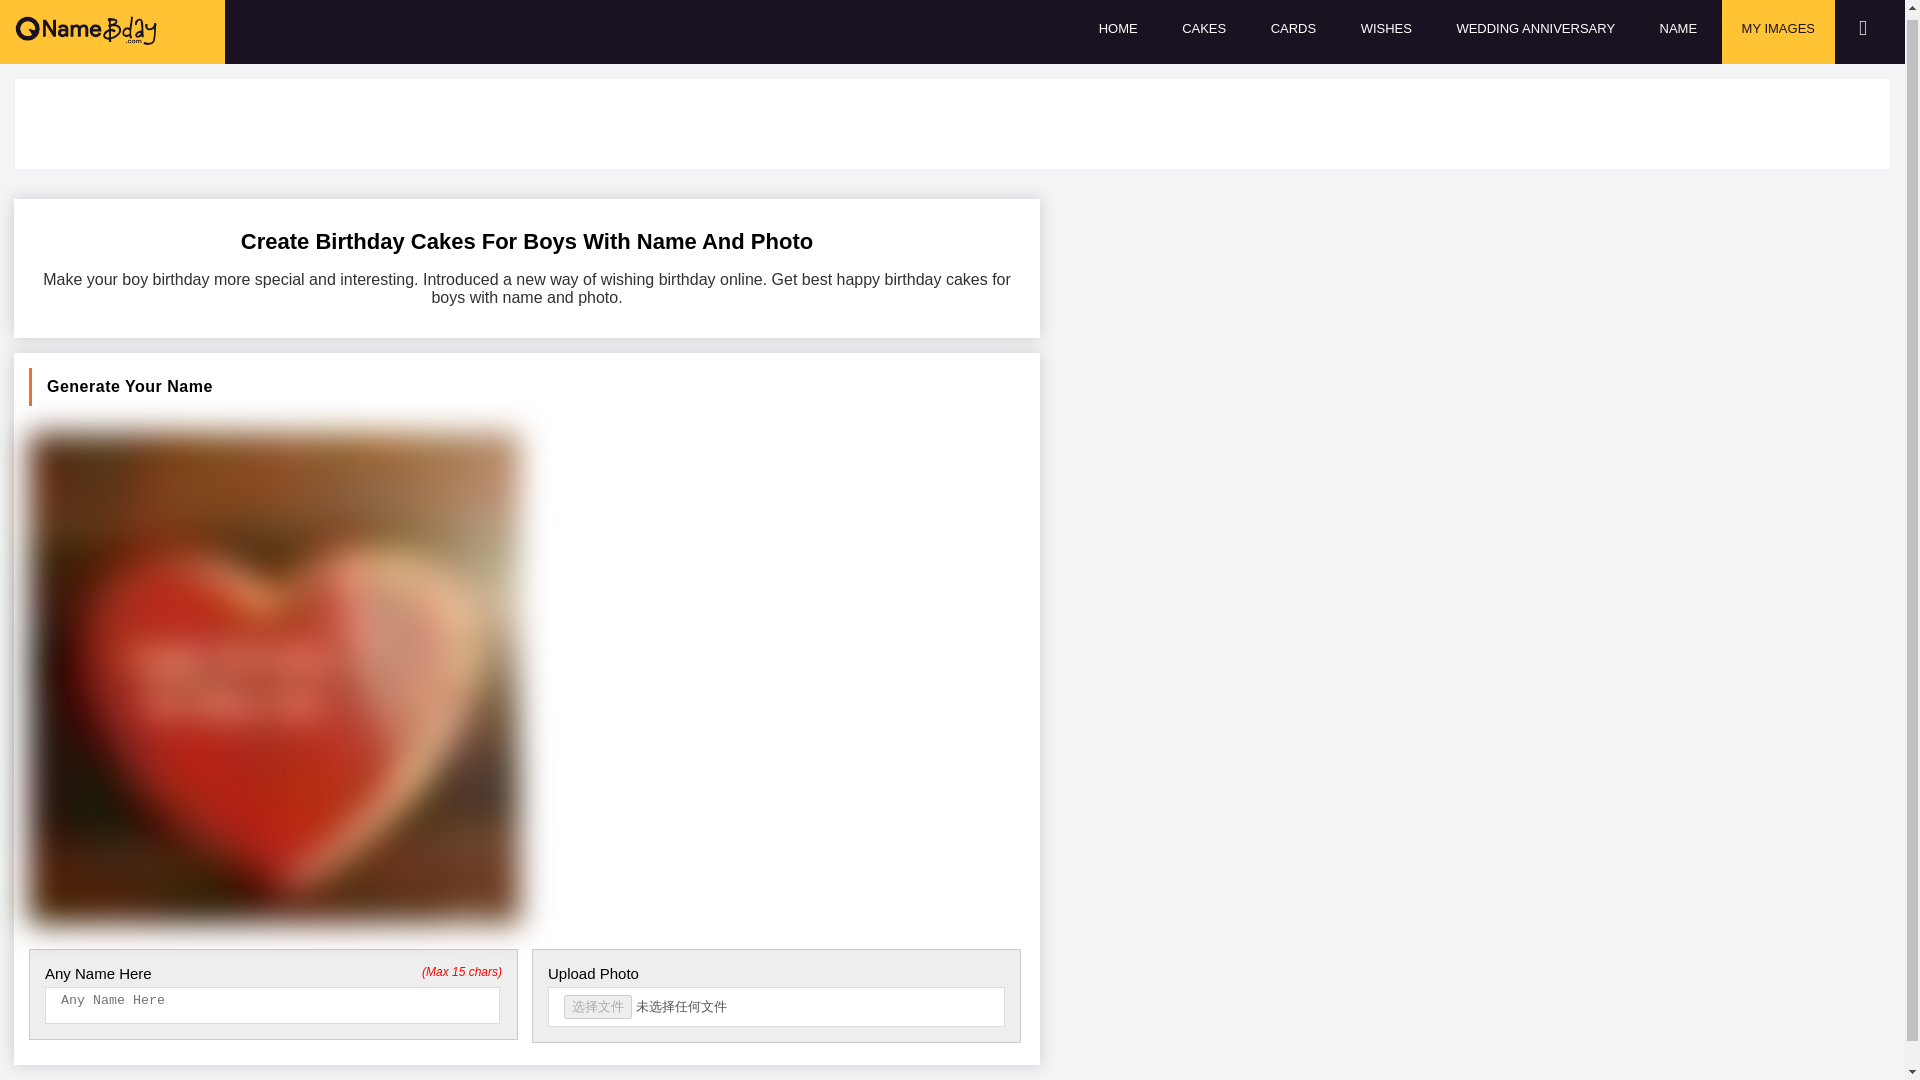 This screenshot has height=1080, width=1920. What do you see at coordinates (1204, 32) in the screenshot?
I see `CAKES` at bounding box center [1204, 32].